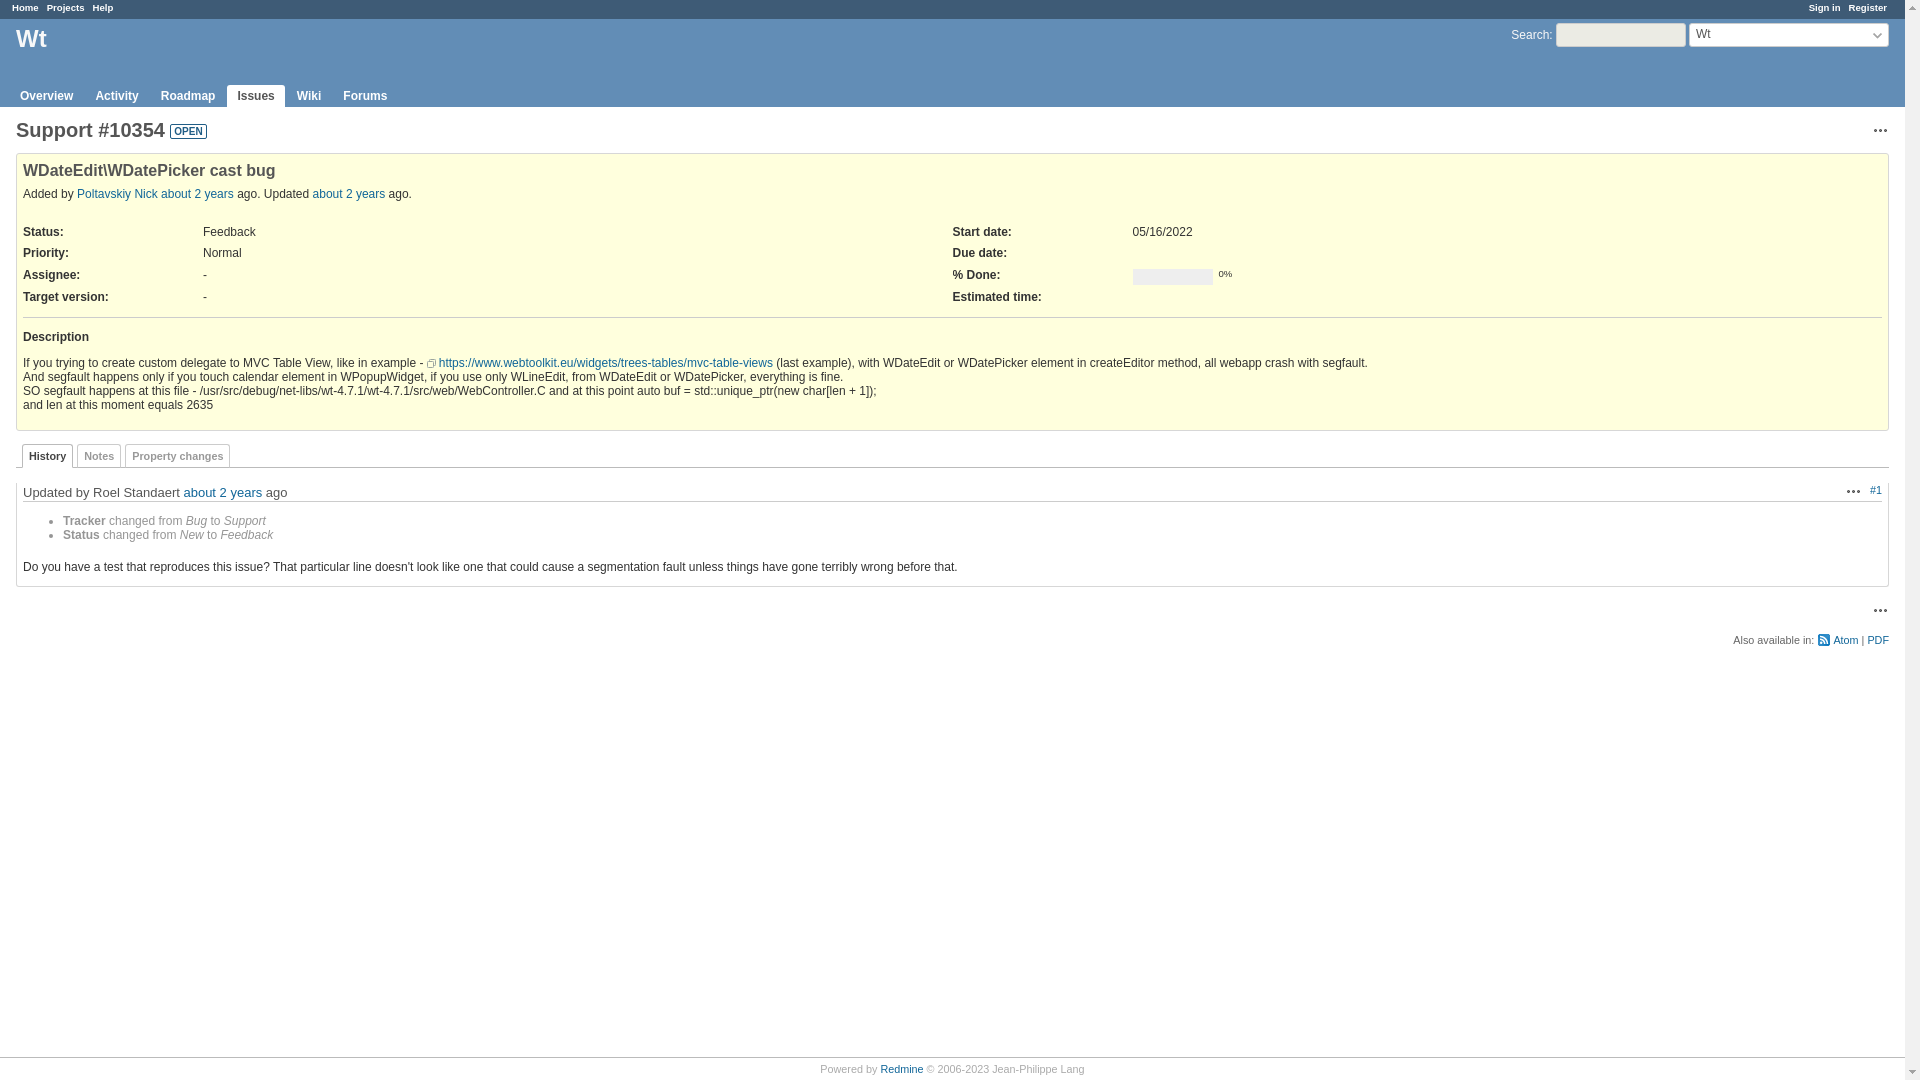 The height and width of the screenshot is (1080, 1920). What do you see at coordinates (1854, 490) in the screenshot?
I see `Actions` at bounding box center [1854, 490].